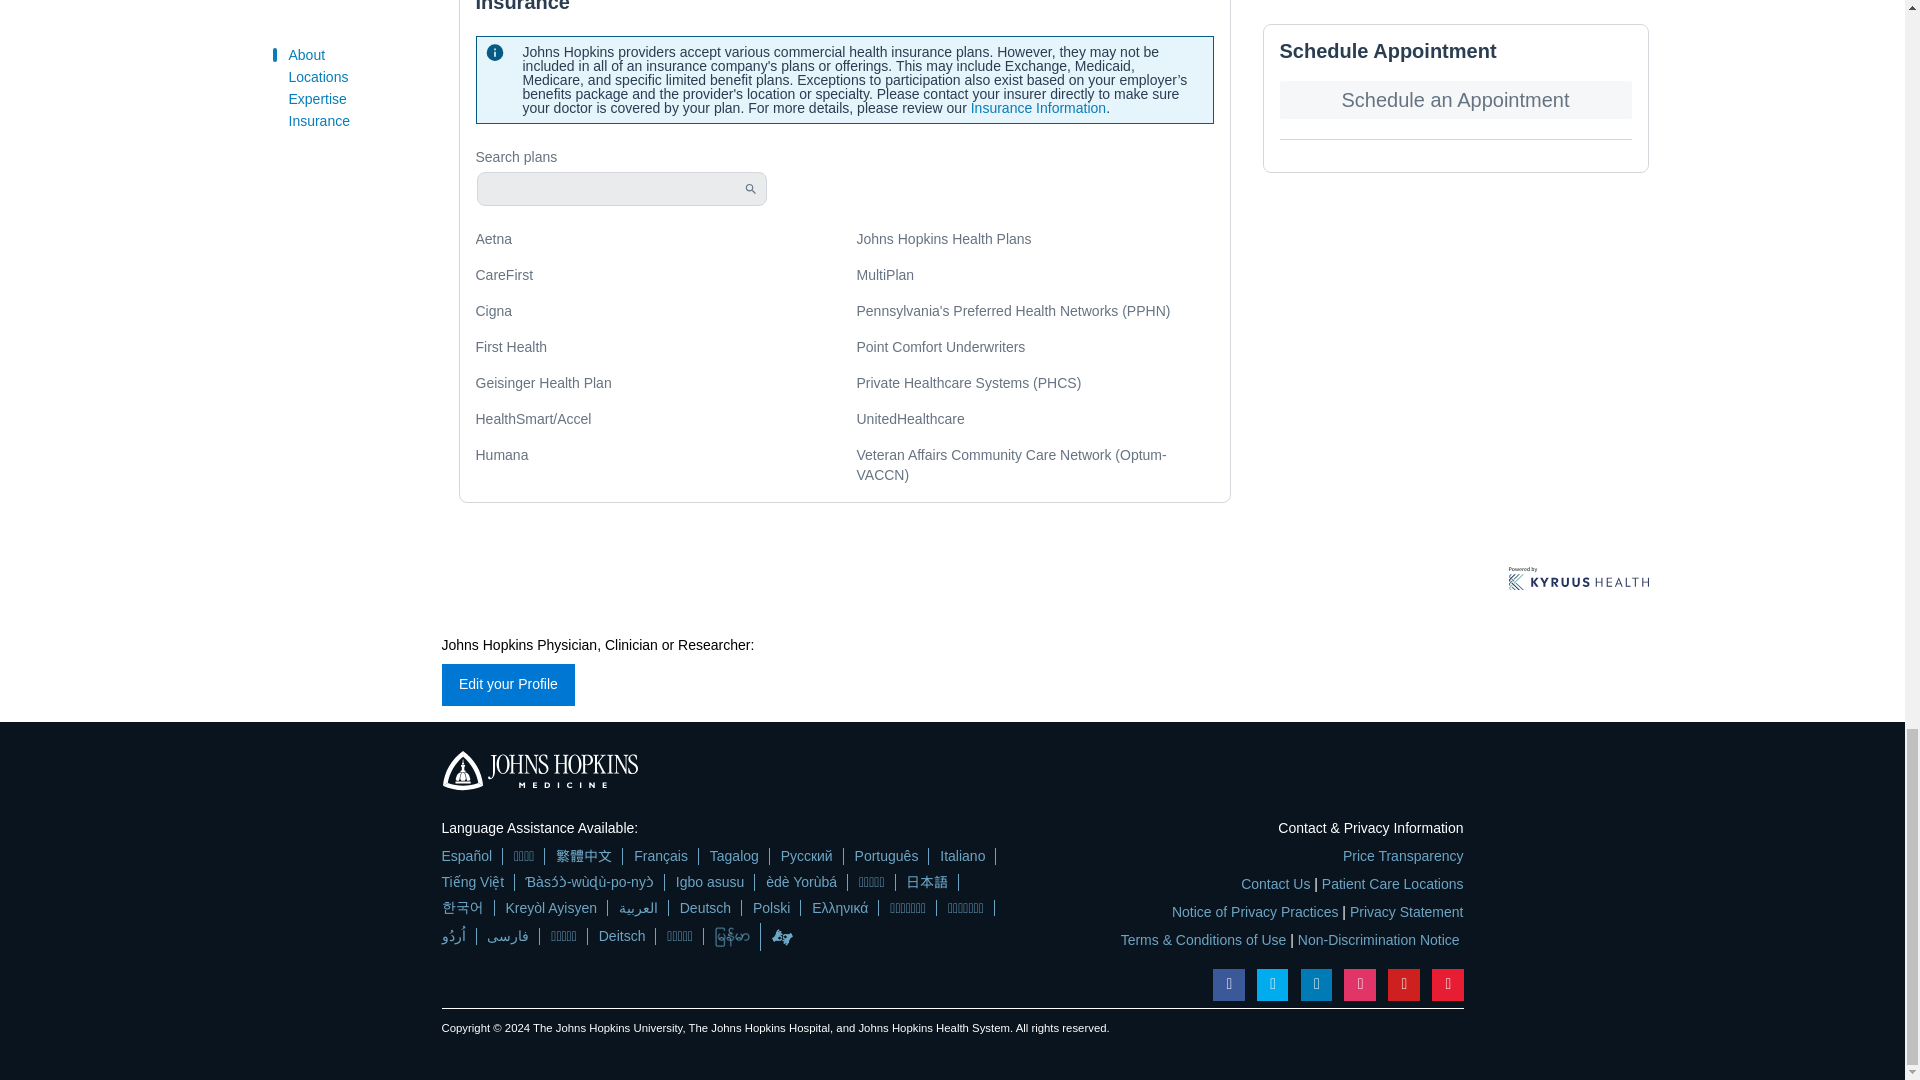 The width and height of the screenshot is (1920, 1080). What do you see at coordinates (710, 882) in the screenshot?
I see `Igbo asusu` at bounding box center [710, 882].